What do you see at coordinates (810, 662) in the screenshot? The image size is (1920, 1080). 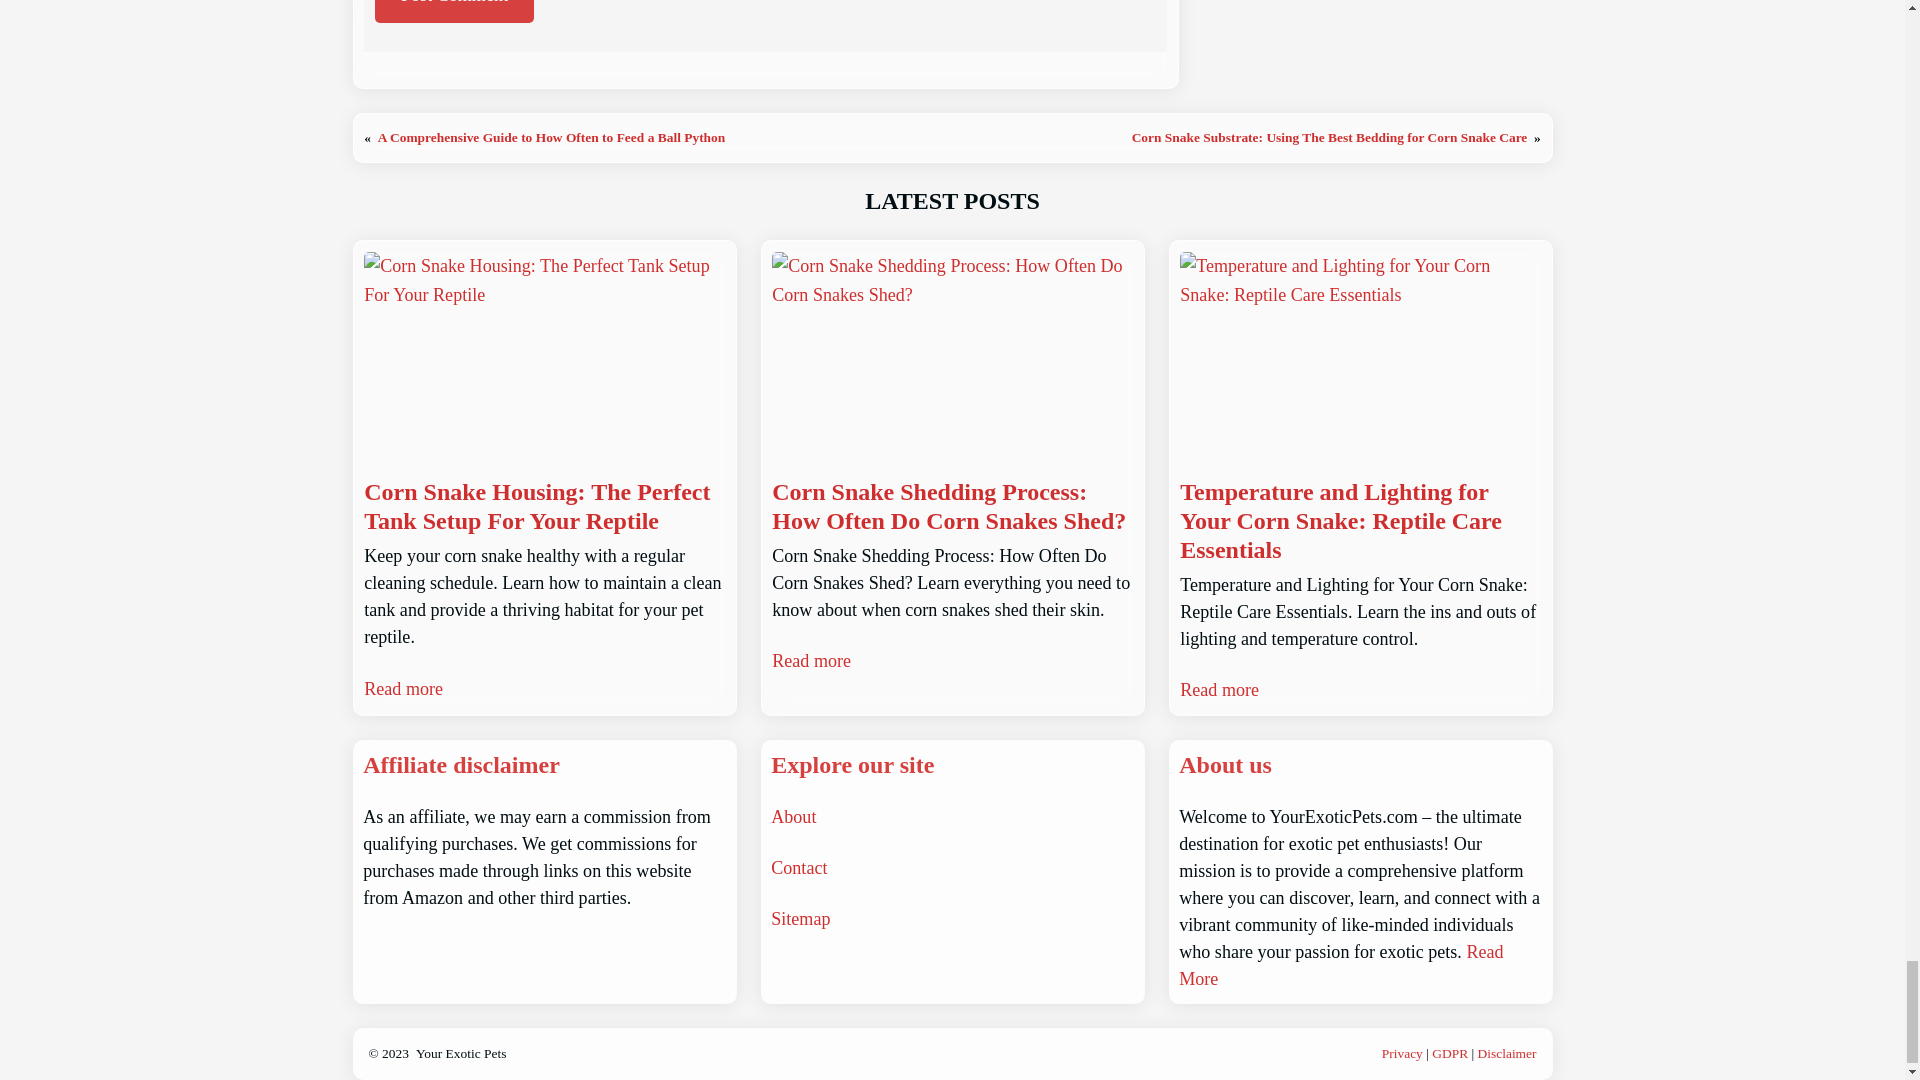 I see `Read more` at bounding box center [810, 662].